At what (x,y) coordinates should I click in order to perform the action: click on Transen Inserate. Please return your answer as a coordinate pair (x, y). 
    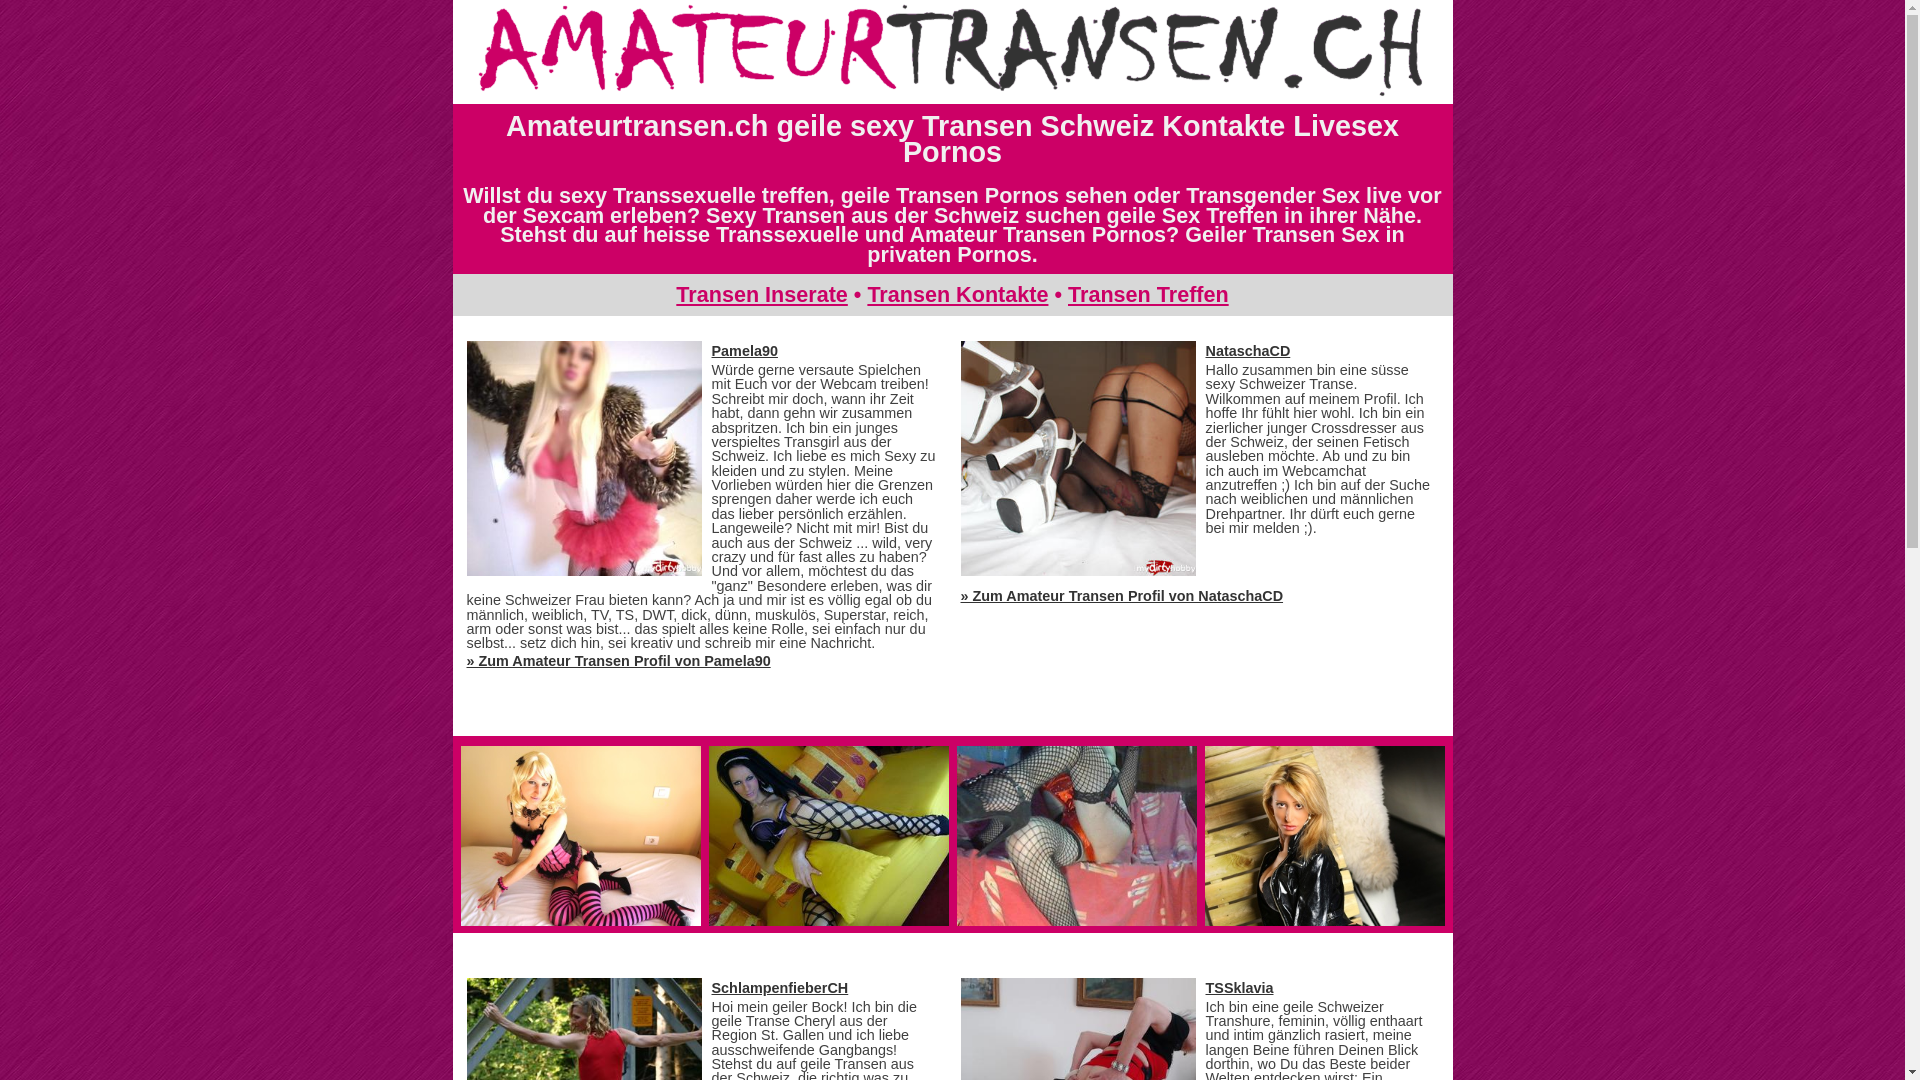
    Looking at the image, I should click on (762, 294).